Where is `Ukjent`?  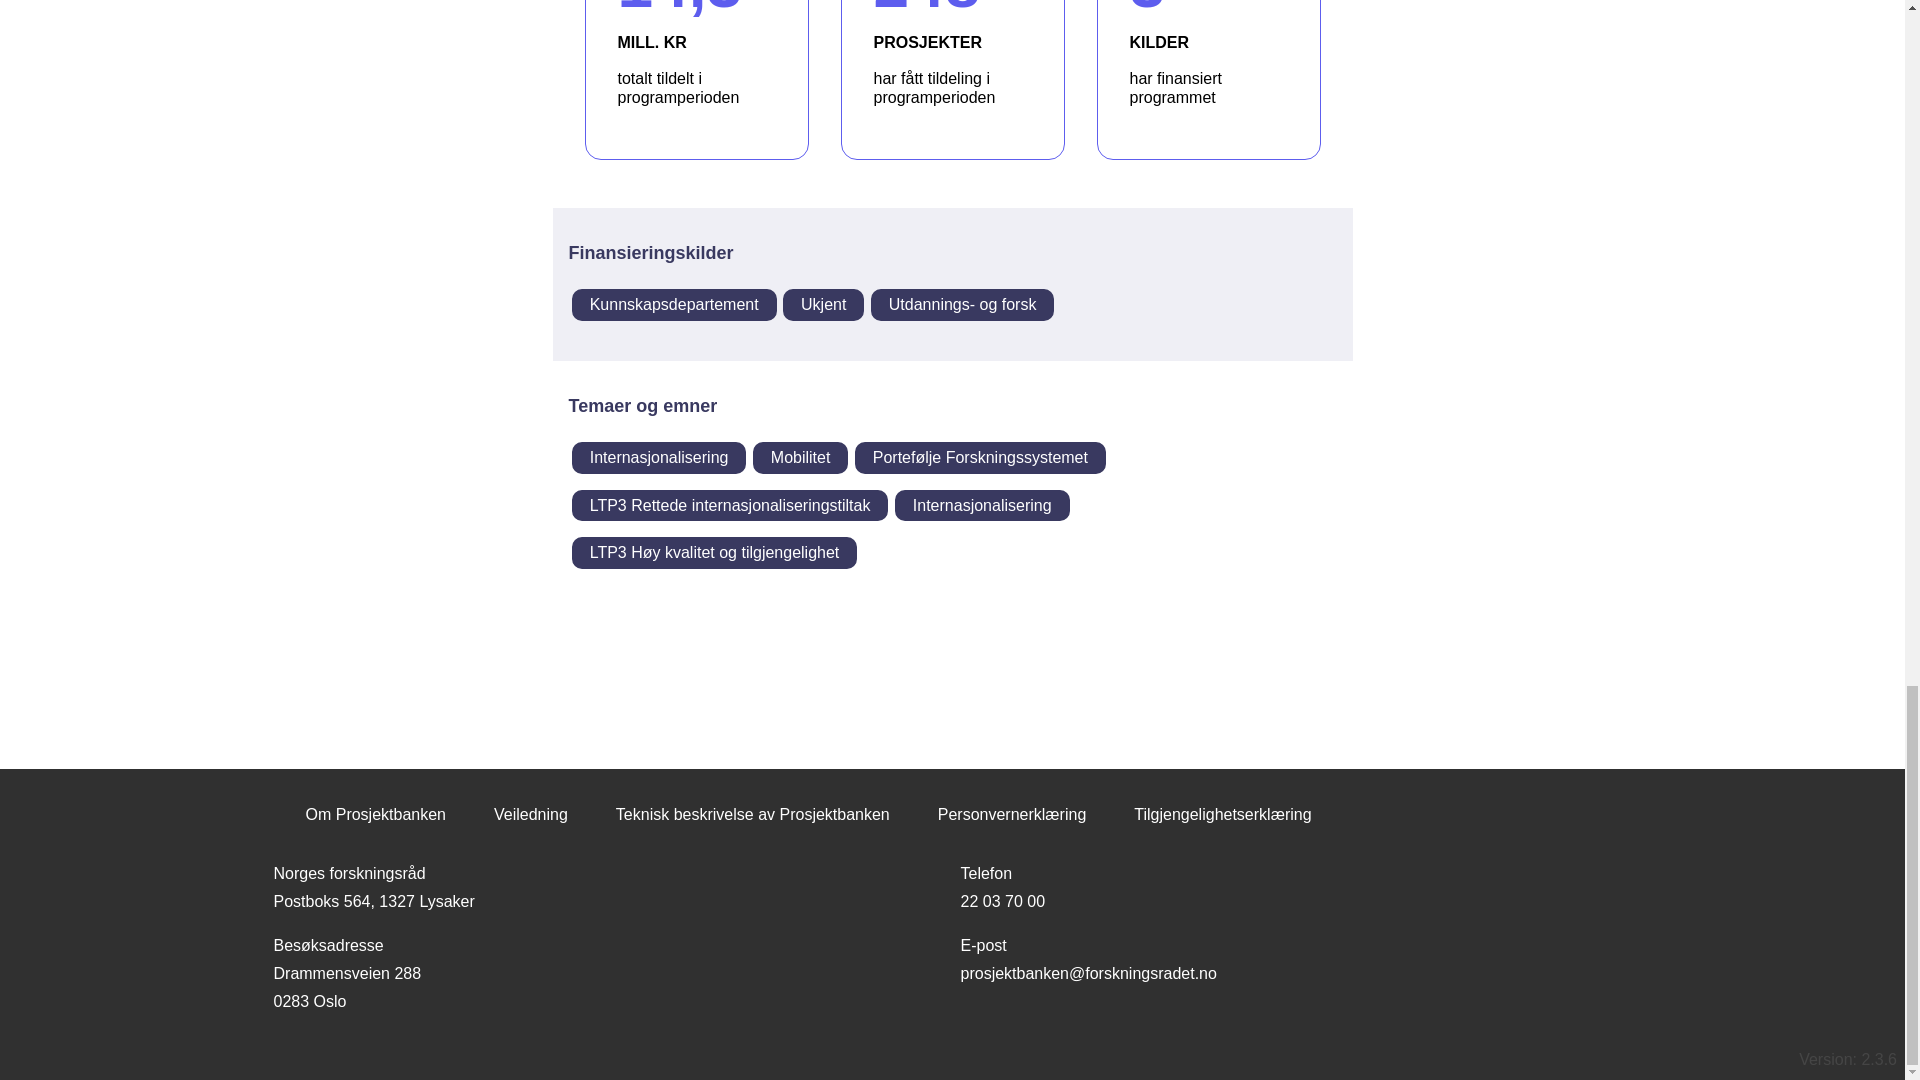 Ukjent is located at coordinates (824, 304).